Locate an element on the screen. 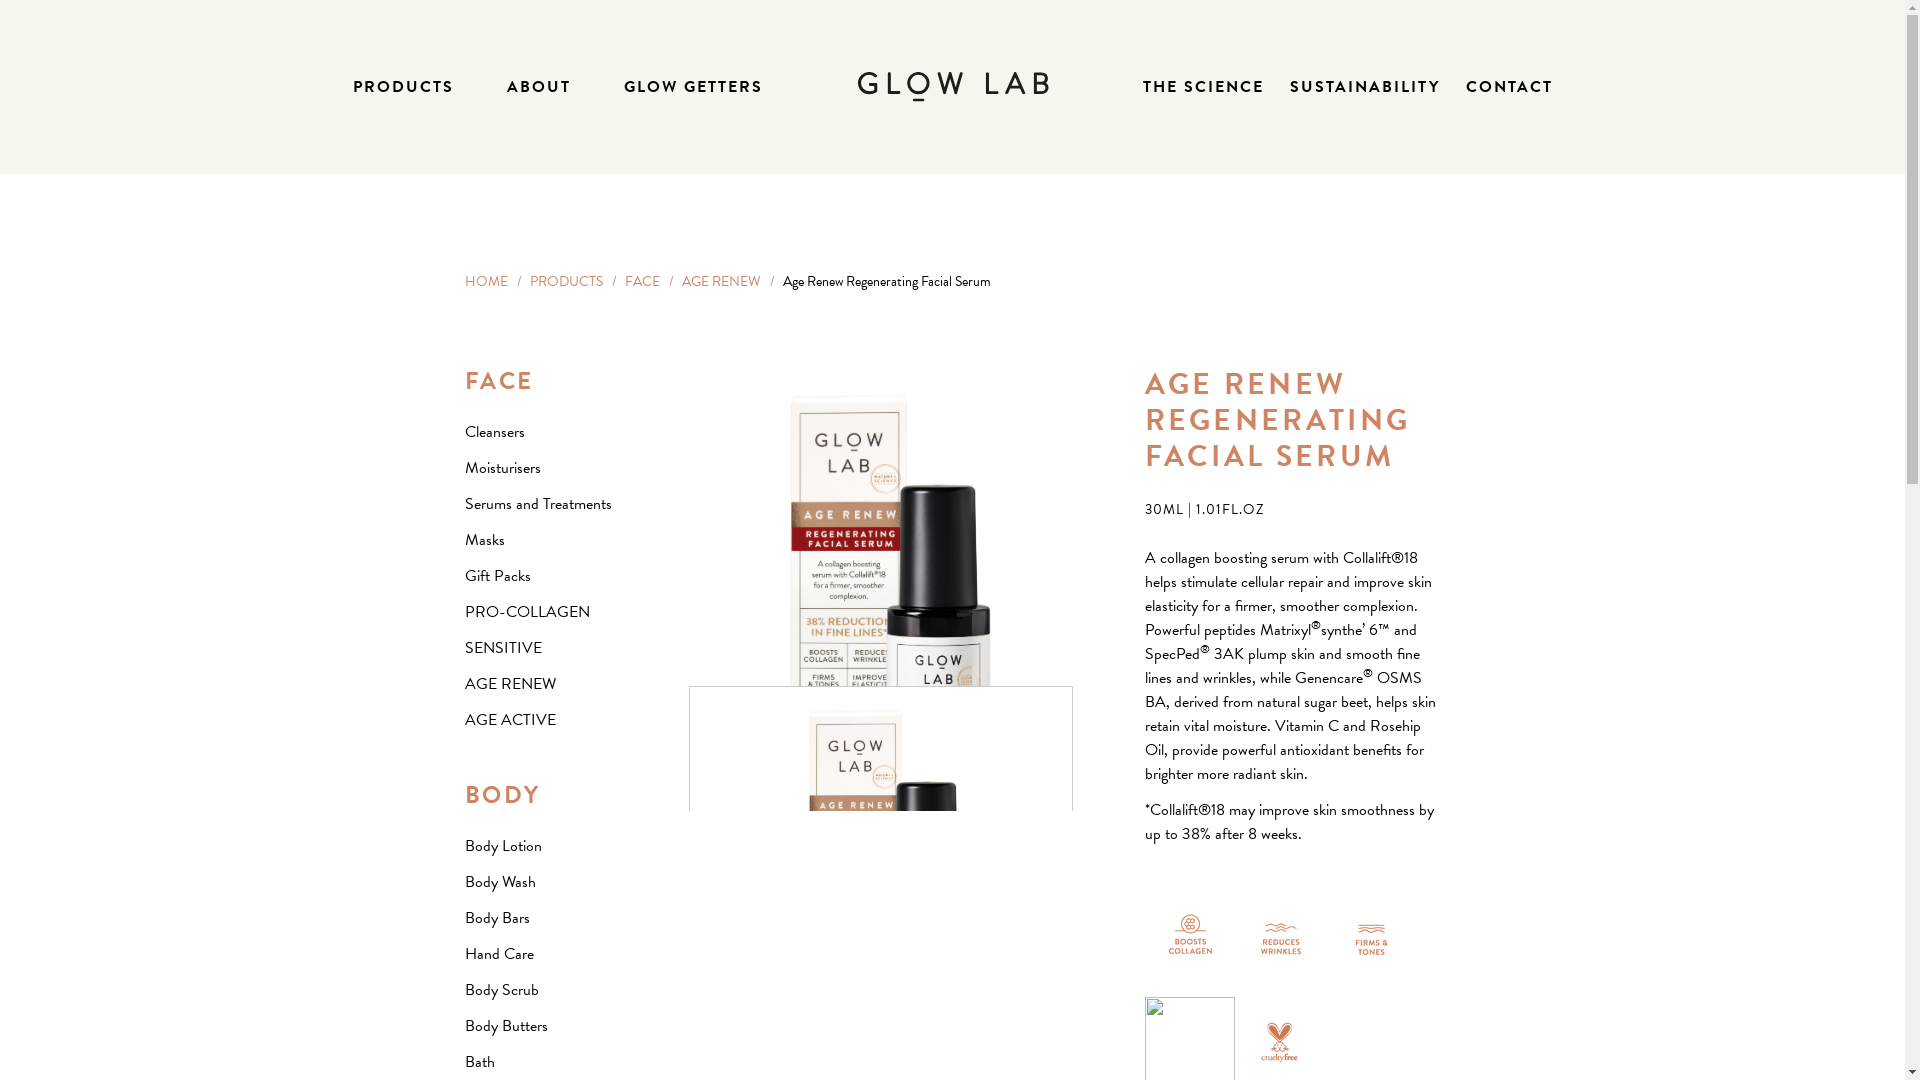 This screenshot has width=1920, height=1080. Serums and Treatments is located at coordinates (538, 504).